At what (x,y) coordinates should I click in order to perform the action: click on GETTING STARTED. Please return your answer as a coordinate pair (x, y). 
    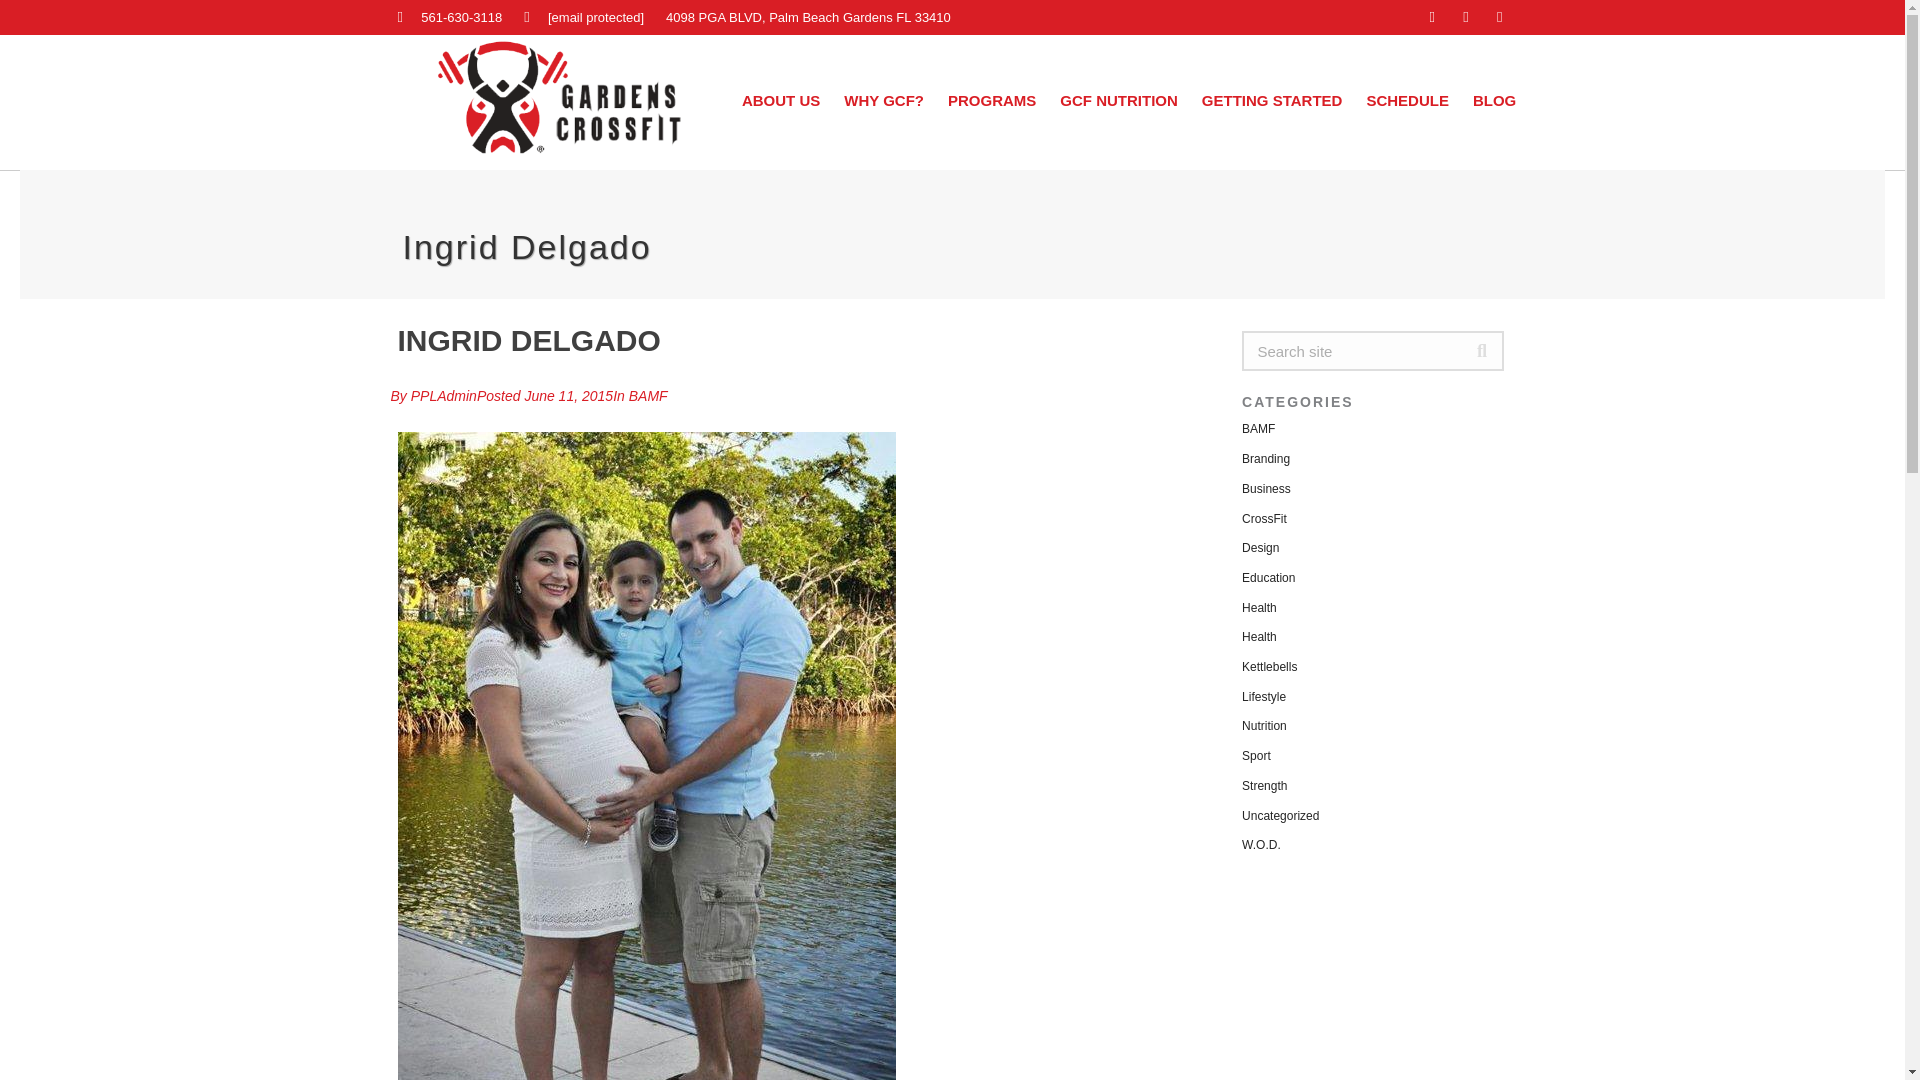
    Looking at the image, I should click on (1272, 100).